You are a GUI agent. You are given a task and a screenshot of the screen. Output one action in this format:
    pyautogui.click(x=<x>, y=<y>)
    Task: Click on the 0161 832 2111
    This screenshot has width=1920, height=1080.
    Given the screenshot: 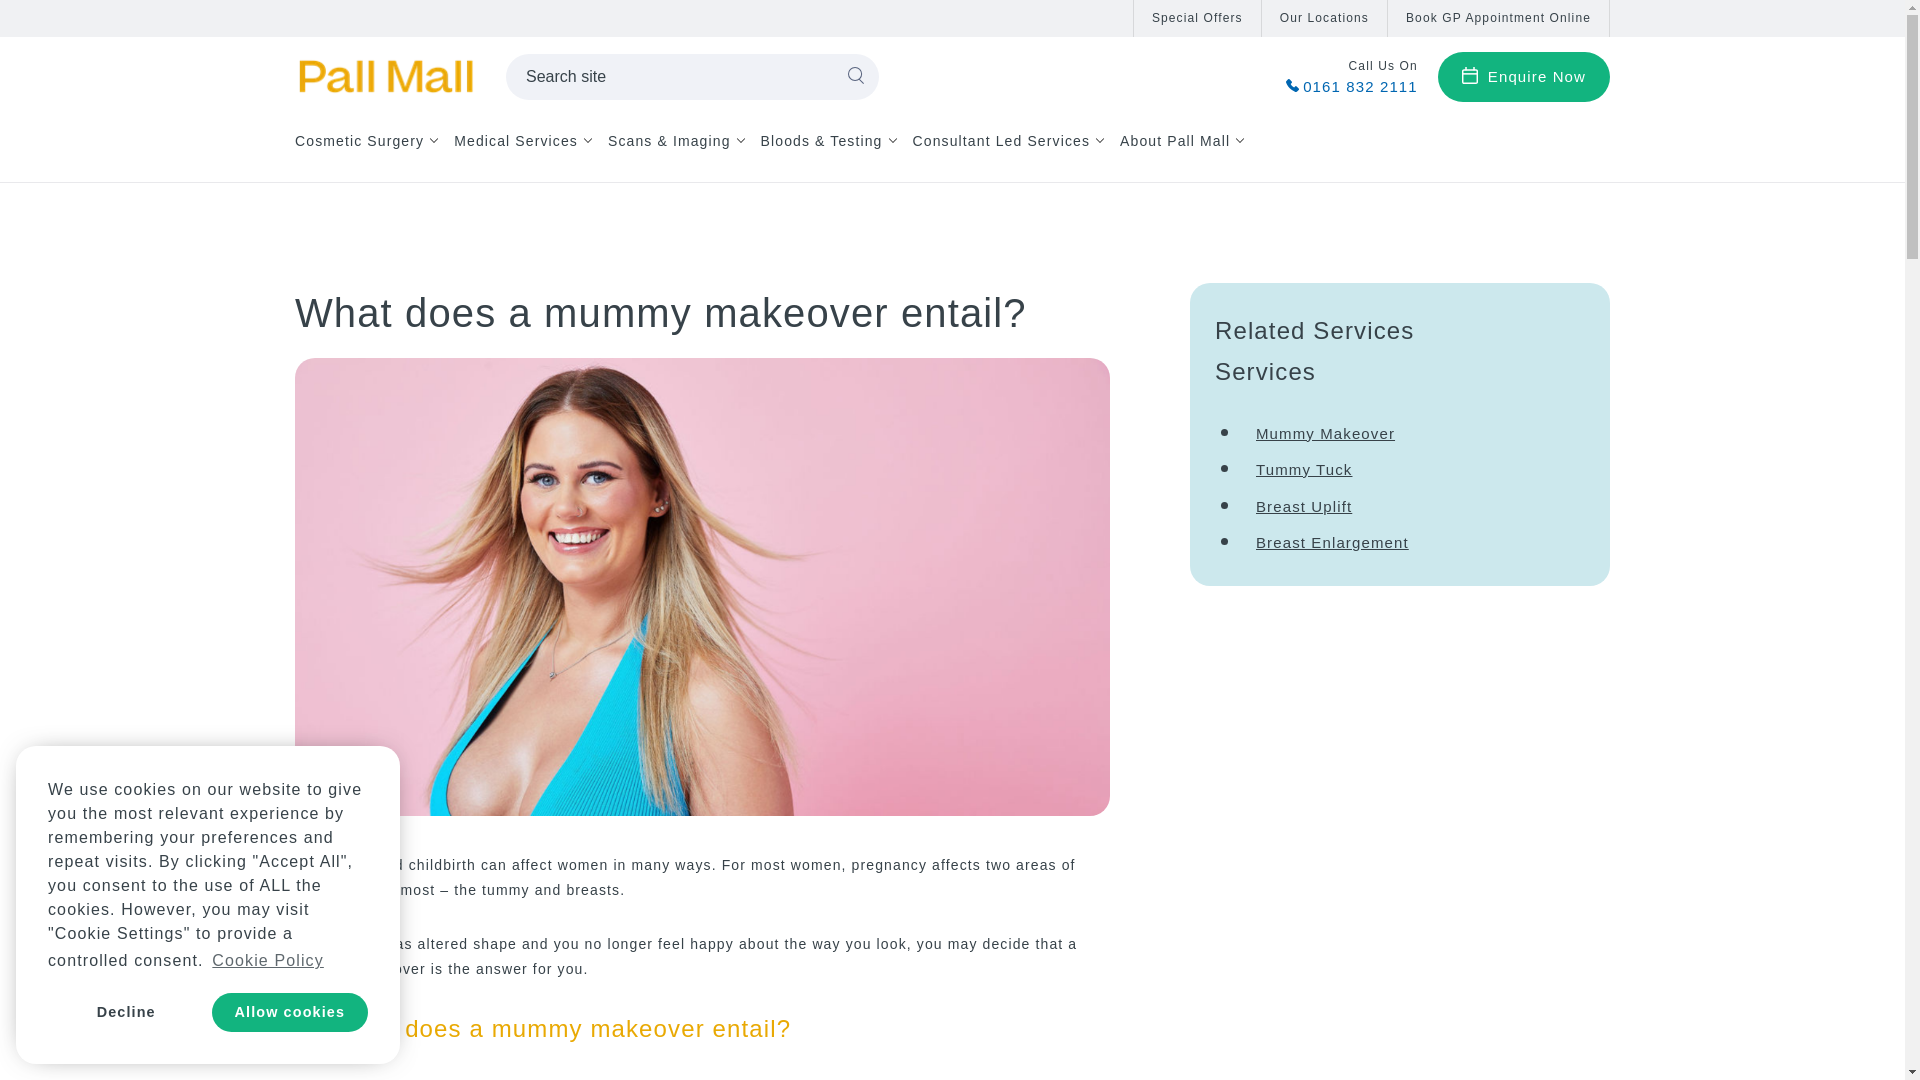 What is the action you would take?
    pyautogui.click(x=1352, y=84)
    